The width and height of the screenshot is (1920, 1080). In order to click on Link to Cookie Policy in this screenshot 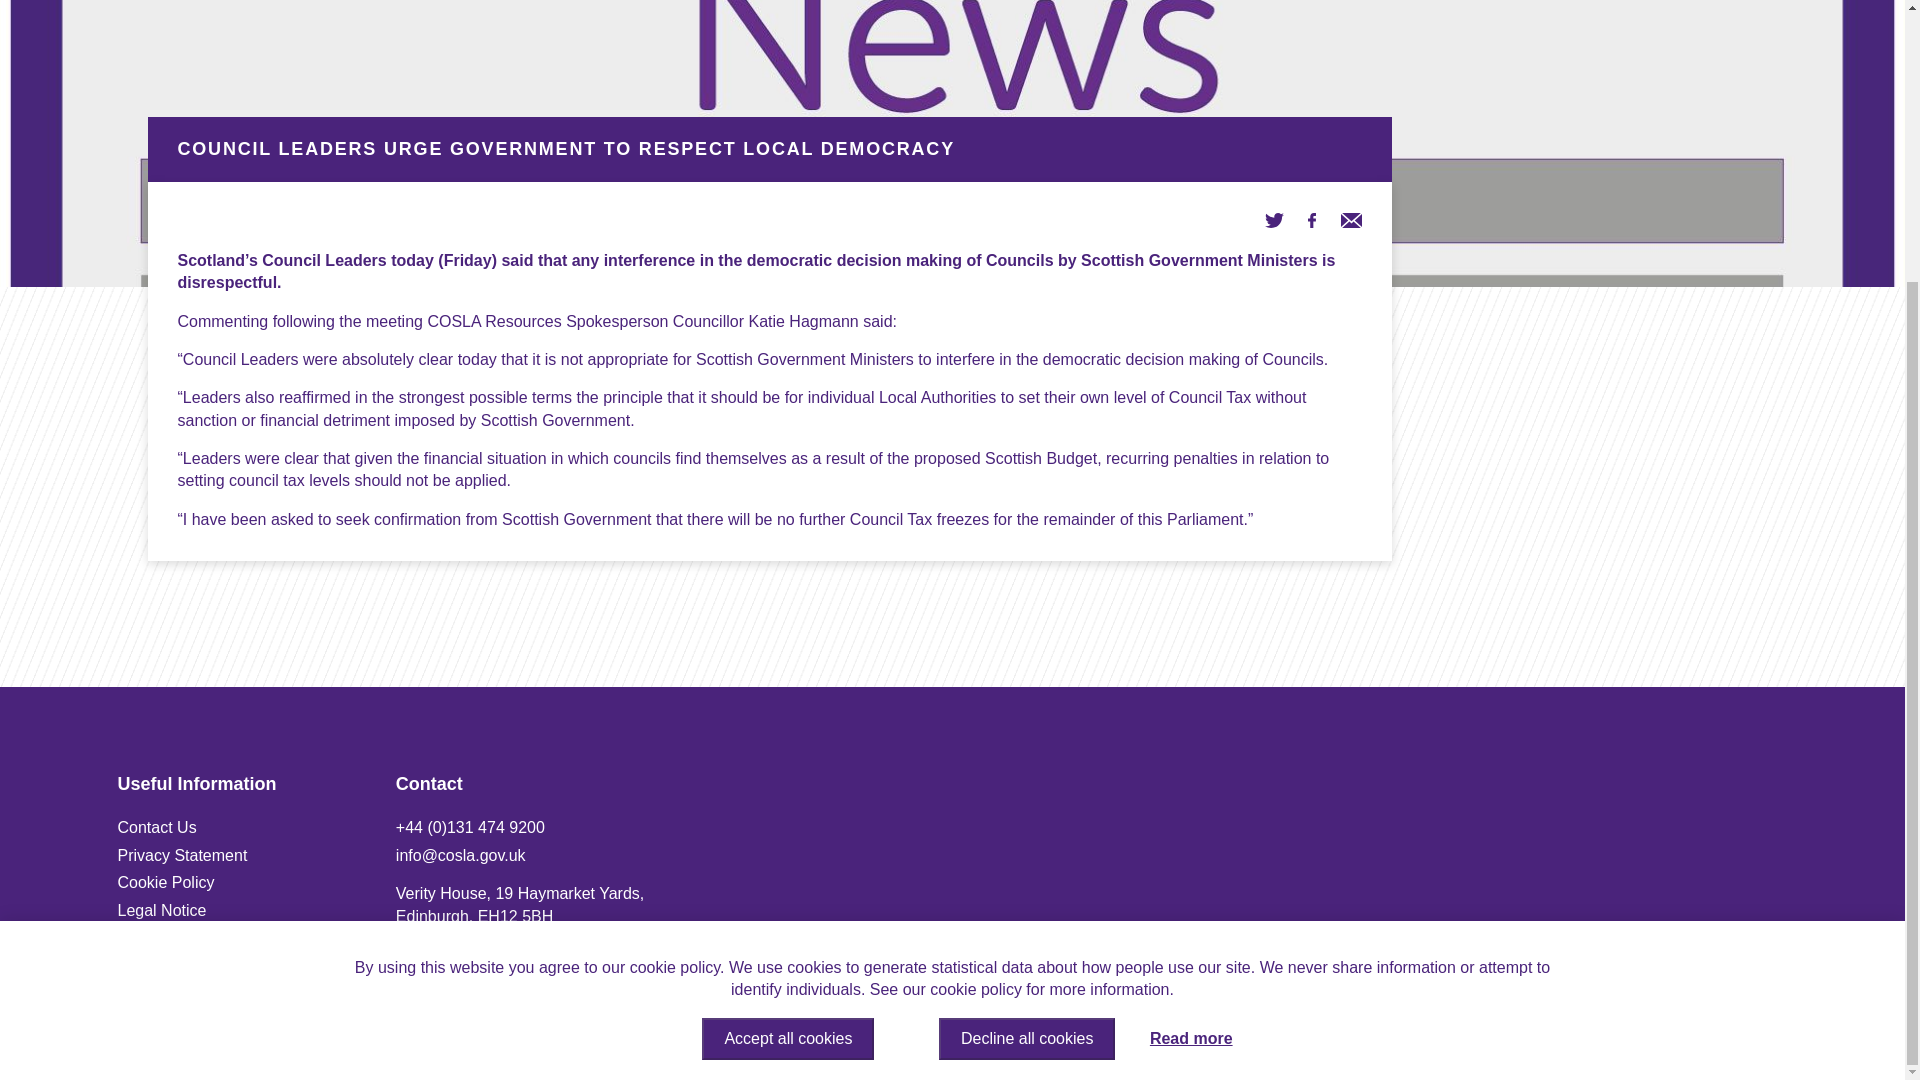, I will do `click(166, 882)`.